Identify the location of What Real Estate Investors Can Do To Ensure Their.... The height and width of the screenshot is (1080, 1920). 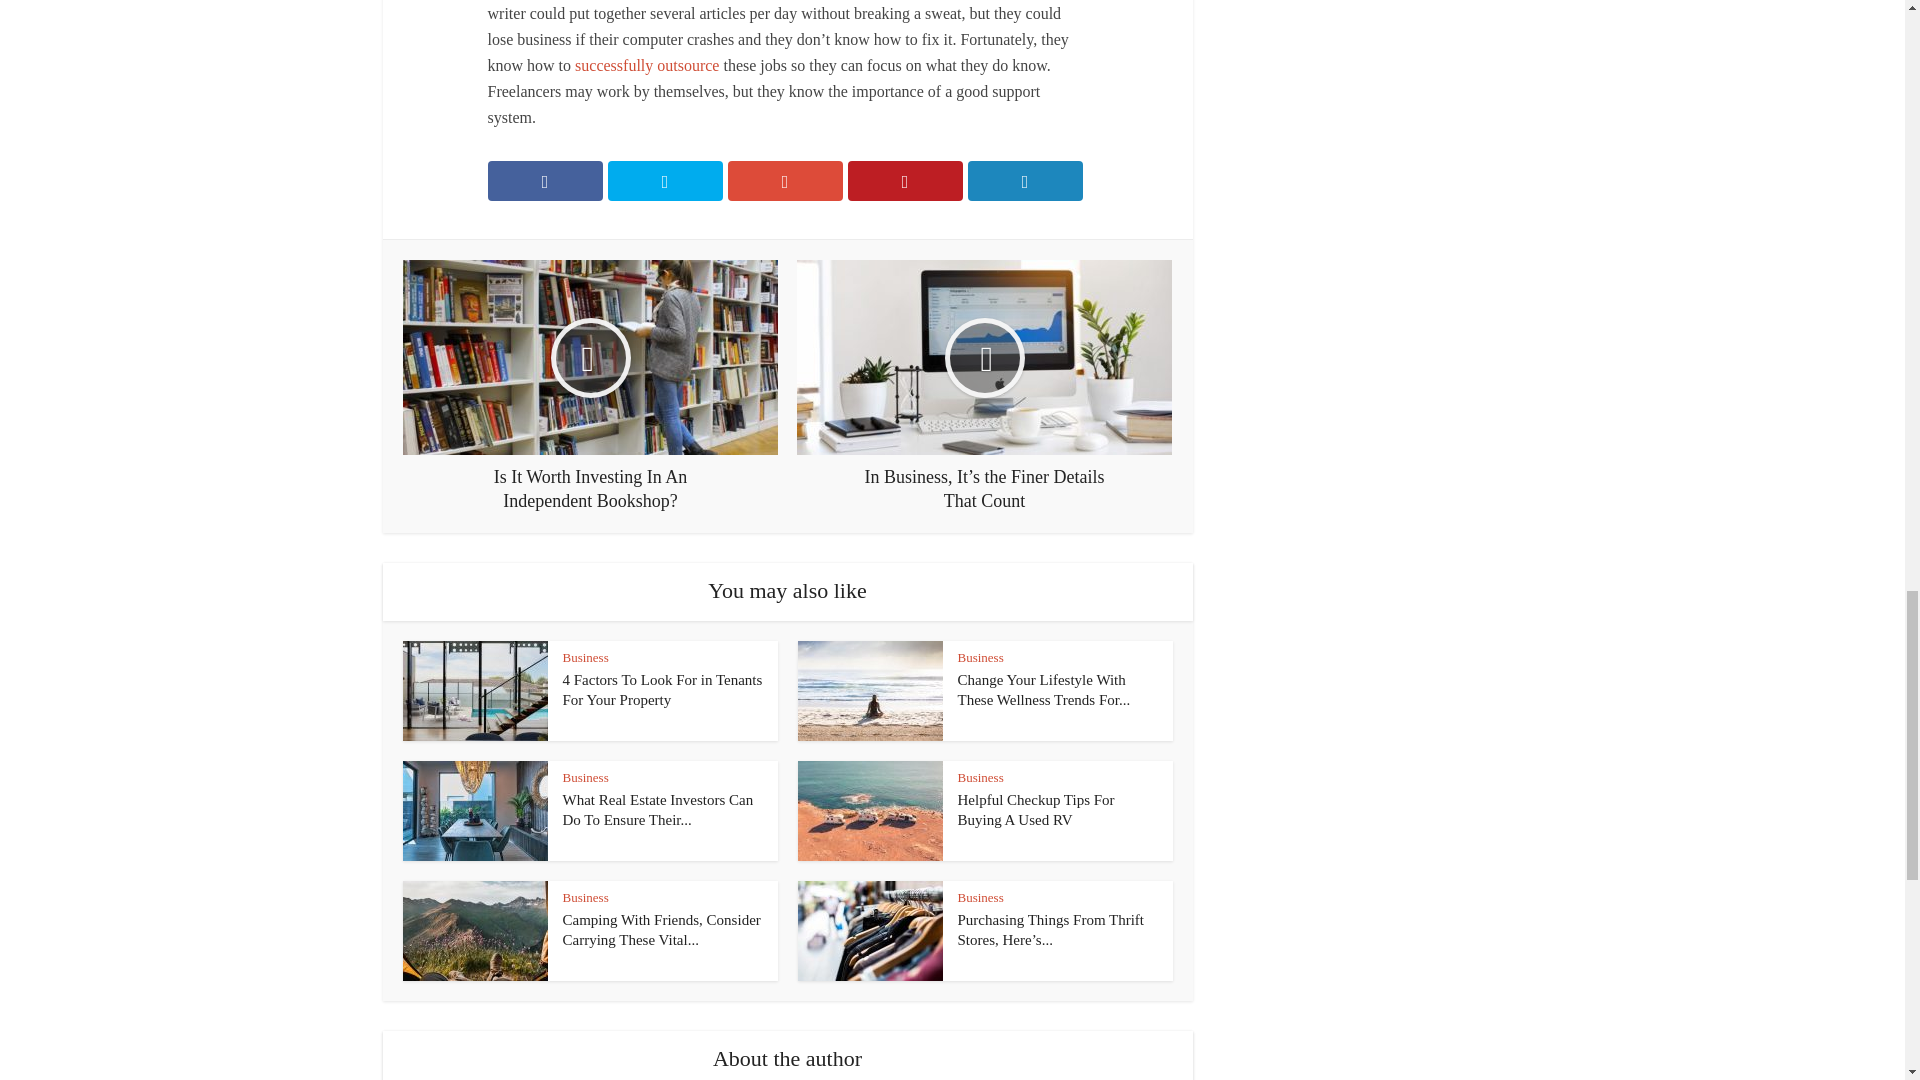
(657, 810).